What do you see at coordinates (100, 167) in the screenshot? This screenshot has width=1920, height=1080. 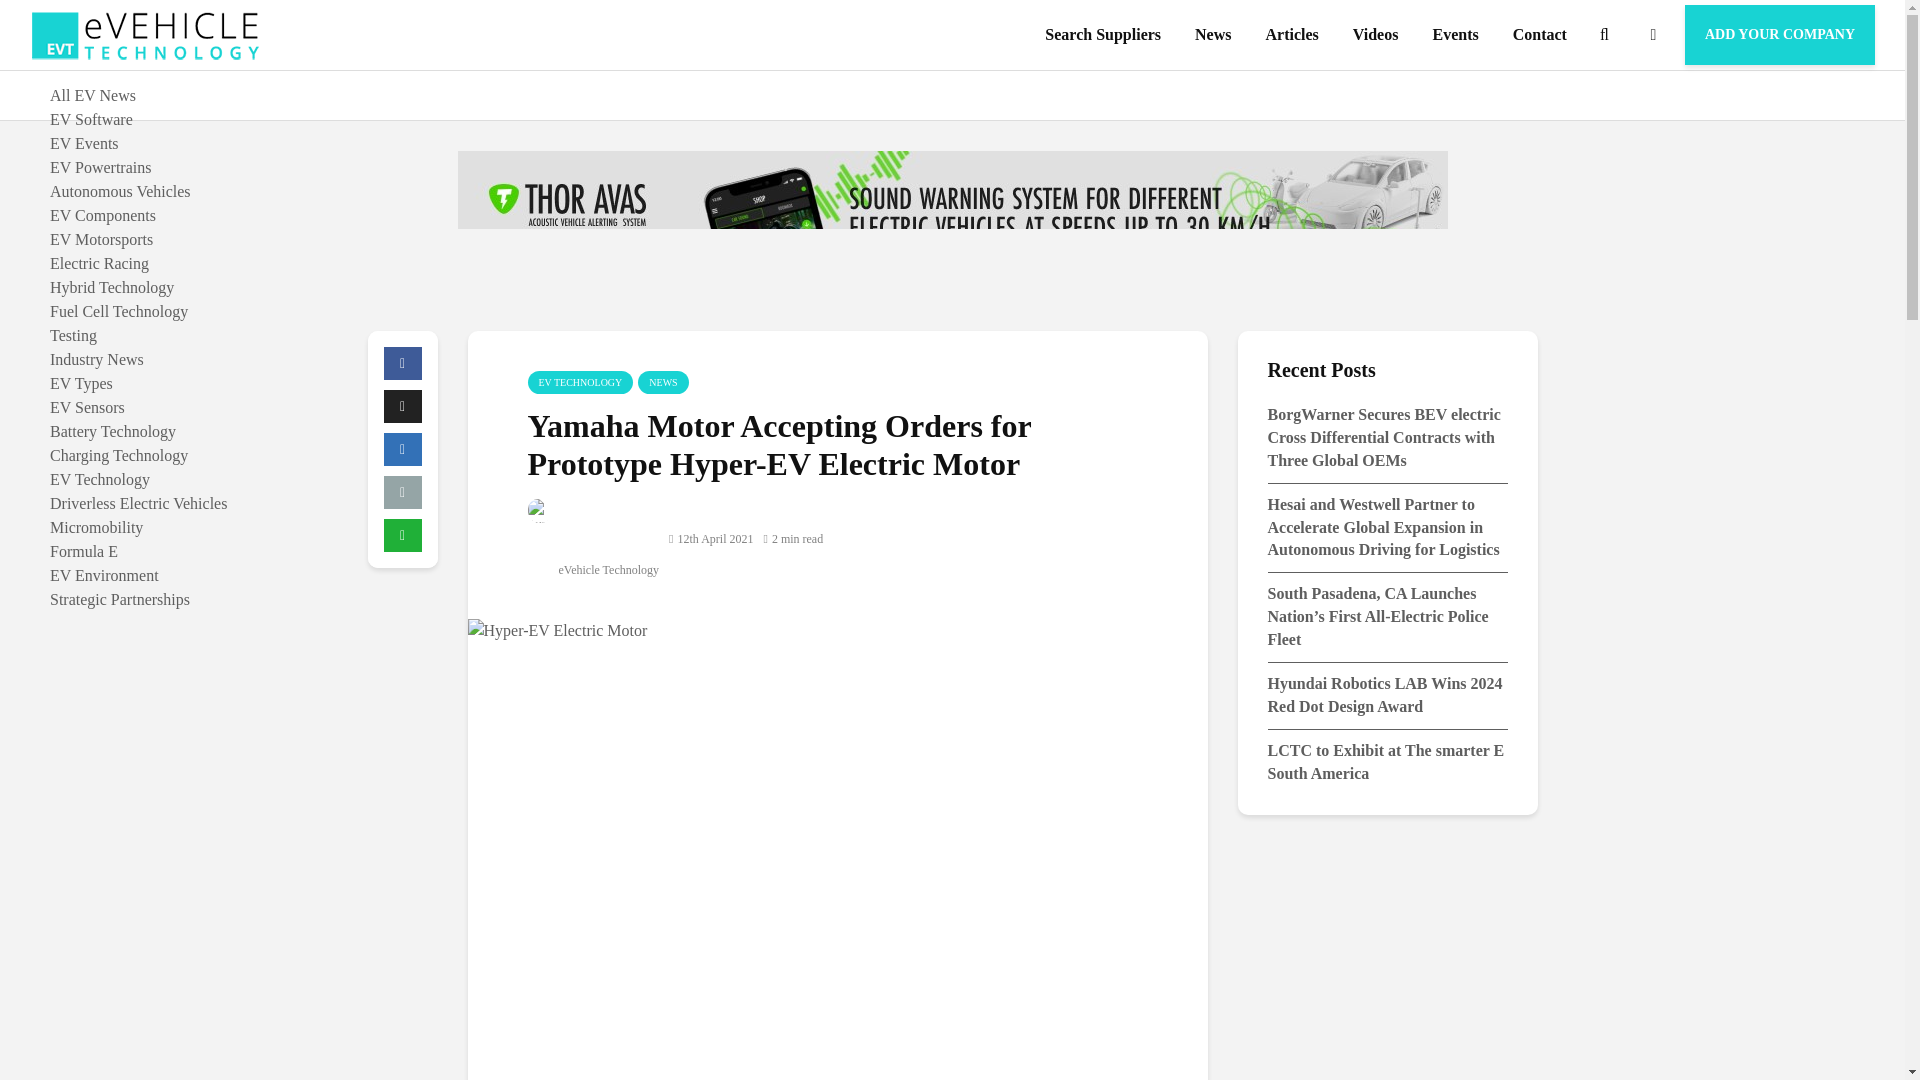 I see `EV Powertrains` at bounding box center [100, 167].